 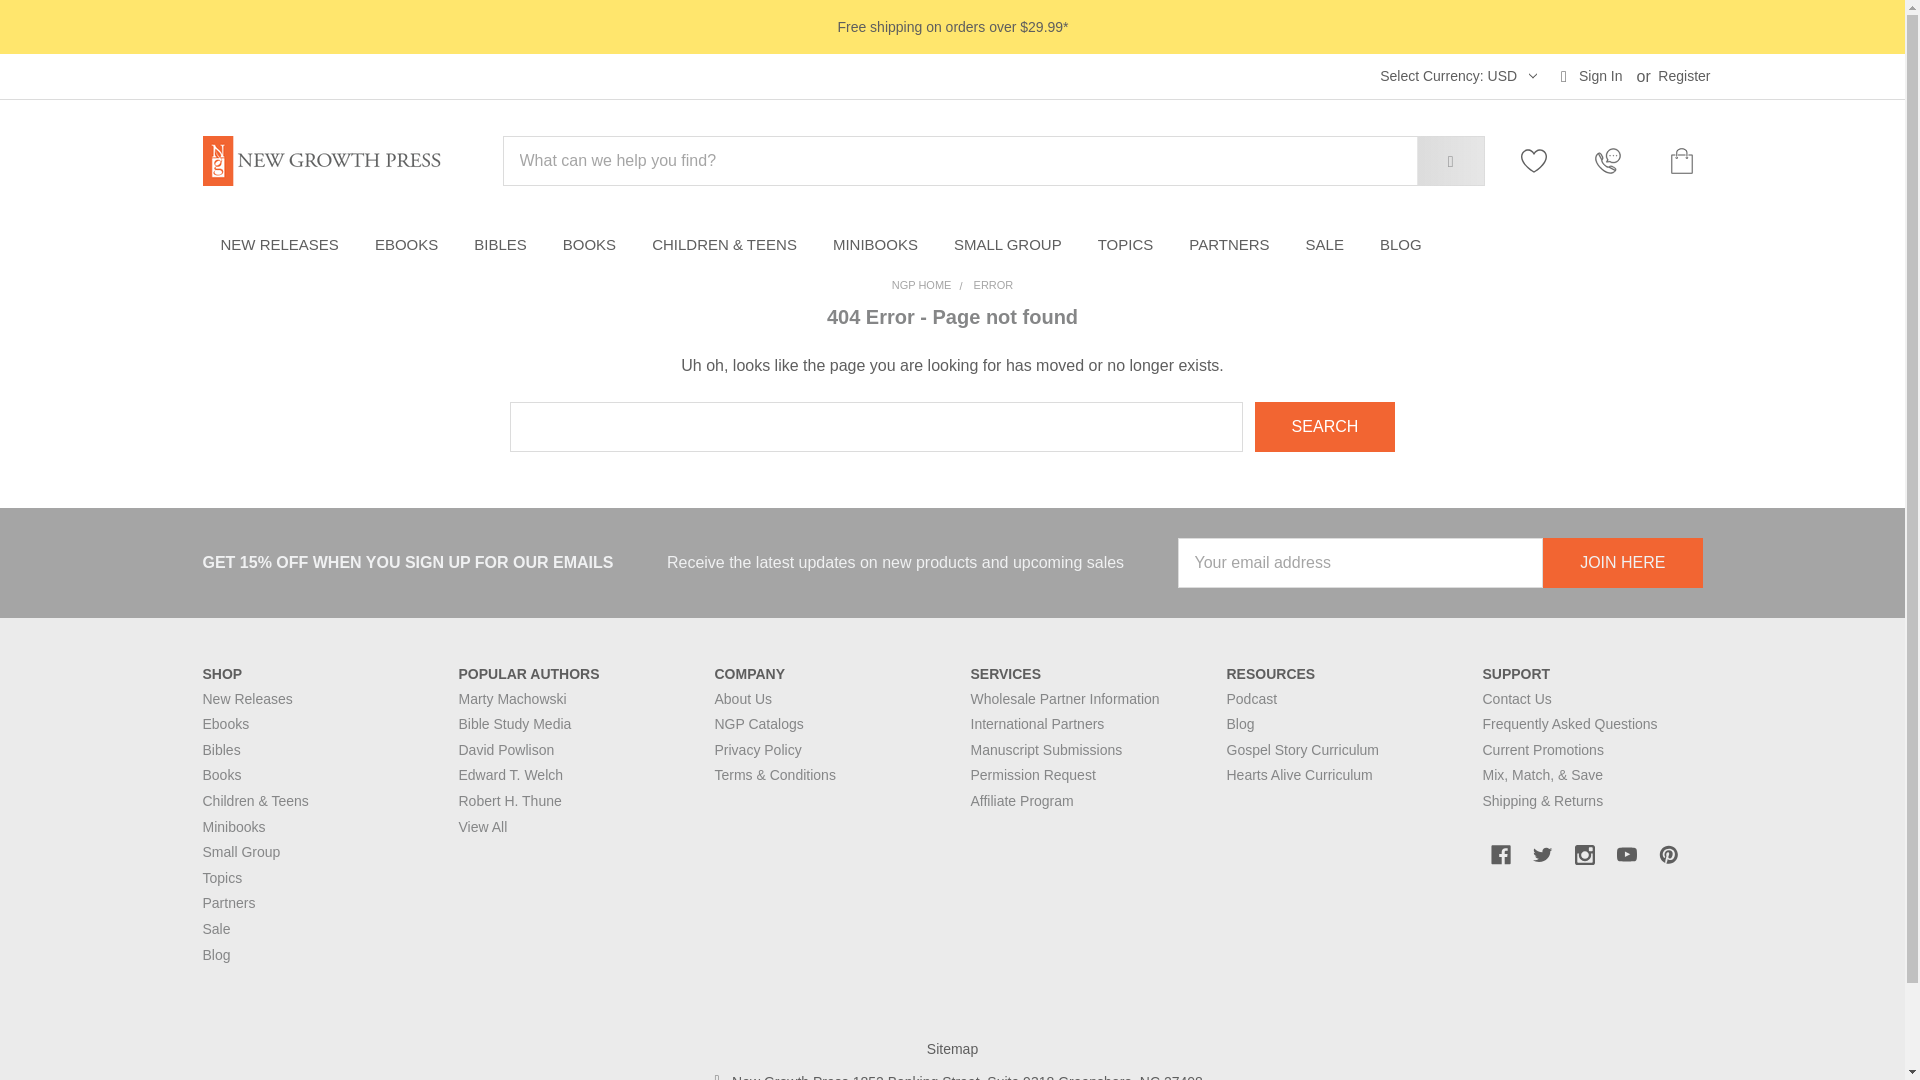 I want to click on Facebook, so click(x=1452, y=76).